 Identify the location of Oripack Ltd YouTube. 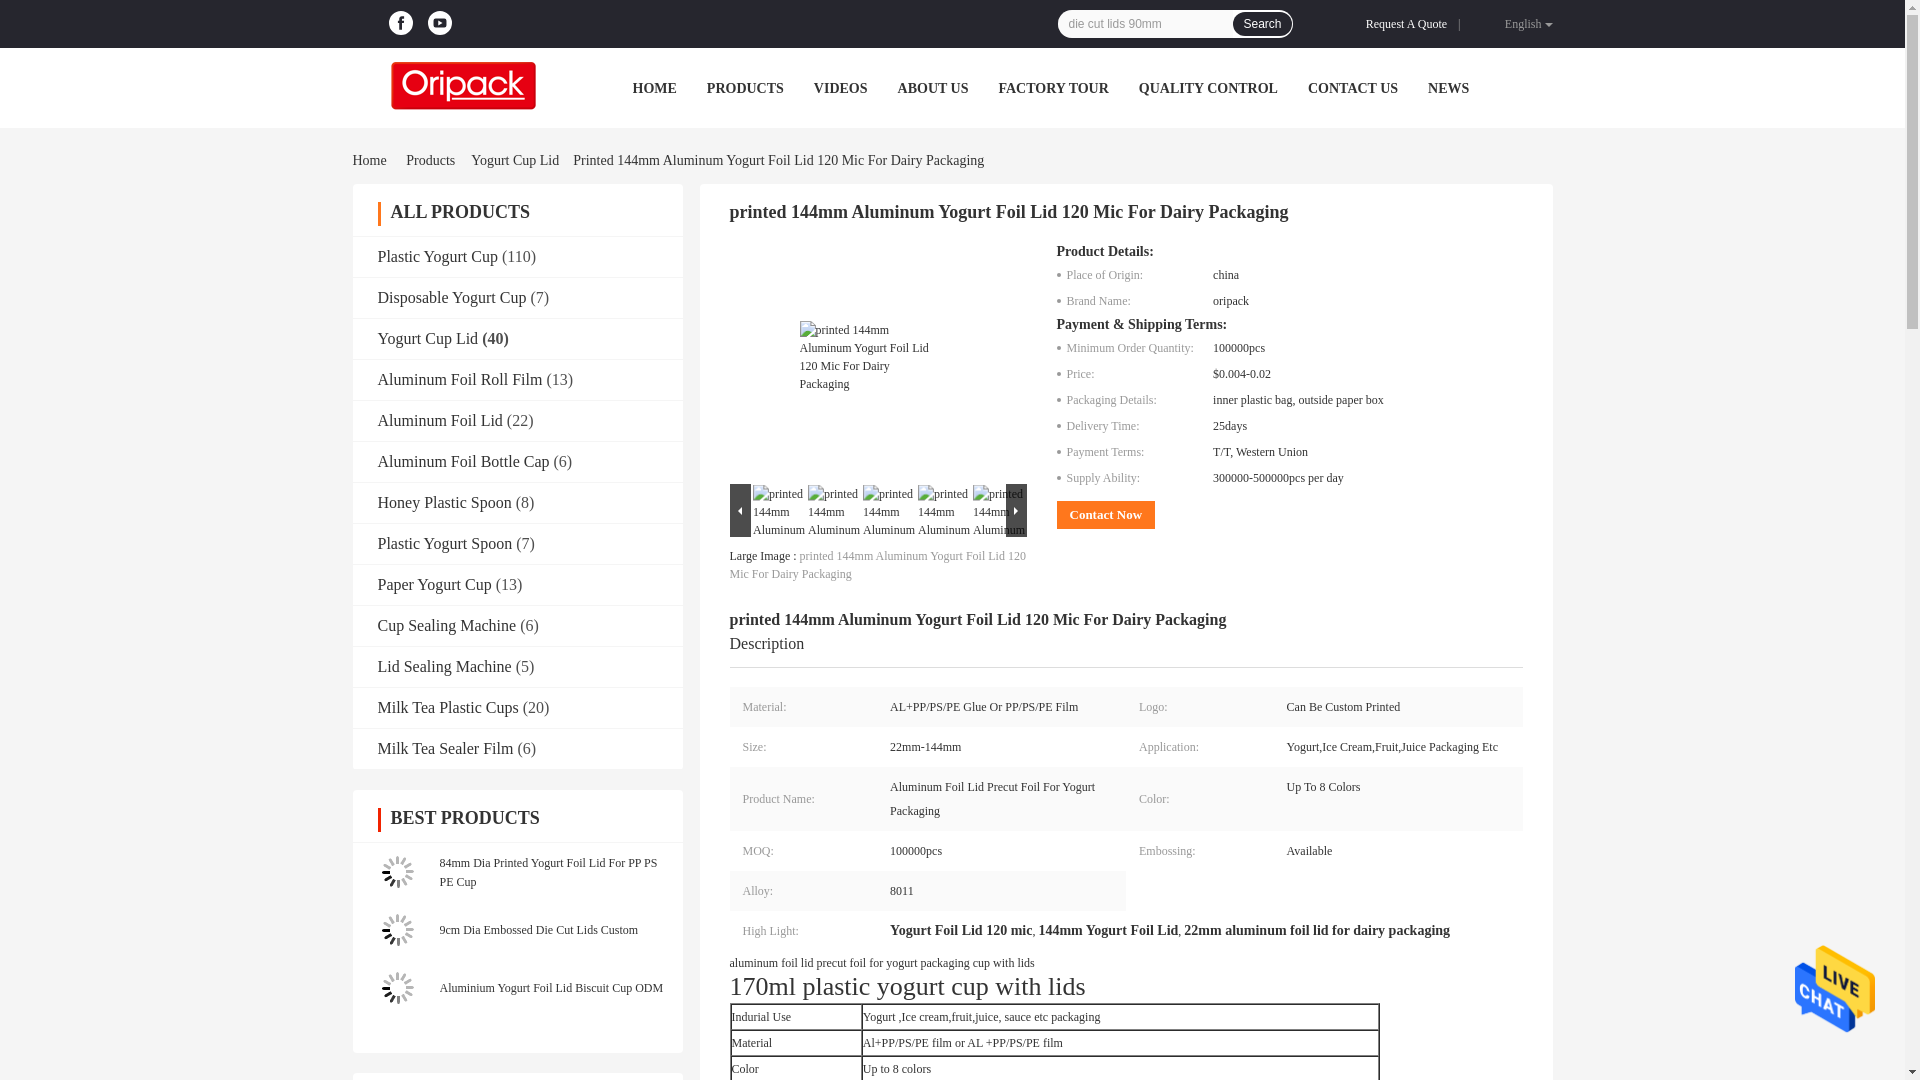
(440, 23).